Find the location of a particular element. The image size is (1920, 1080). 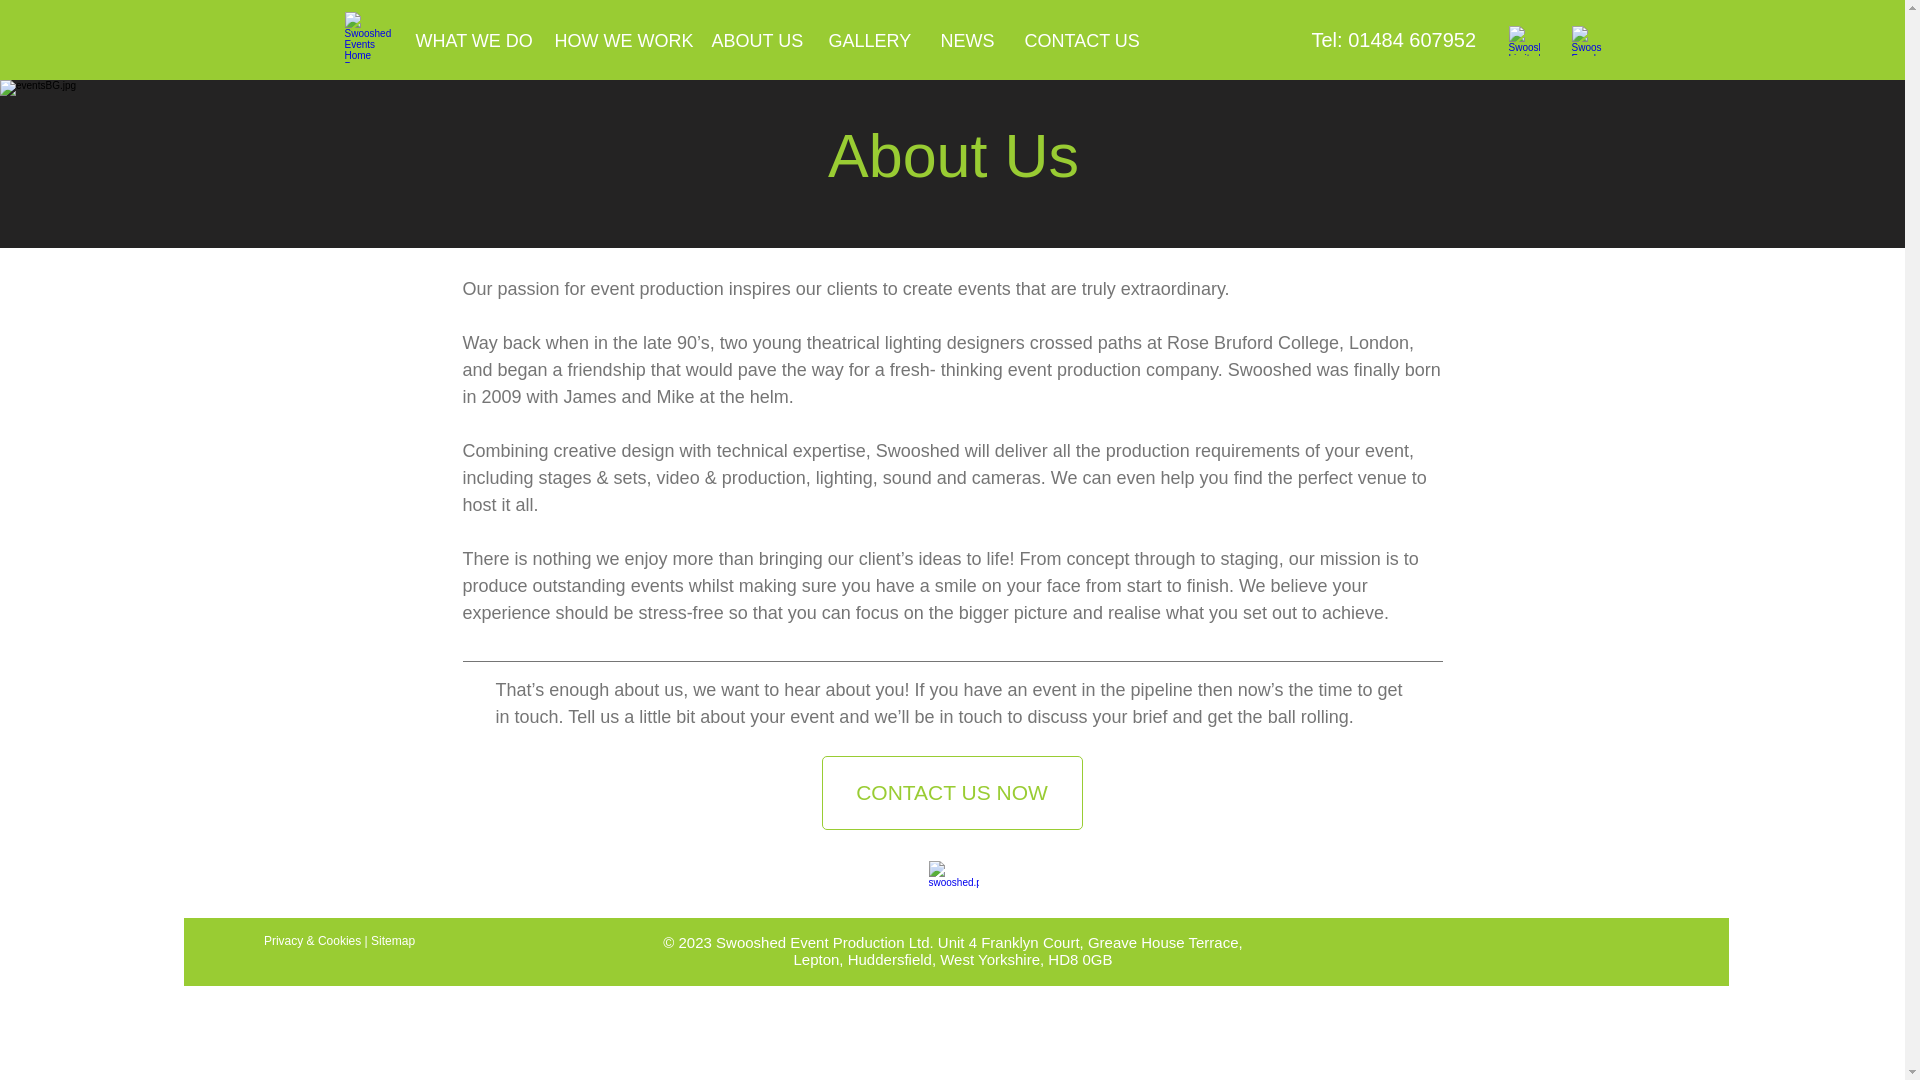

CONTACT US is located at coordinates (1080, 40).